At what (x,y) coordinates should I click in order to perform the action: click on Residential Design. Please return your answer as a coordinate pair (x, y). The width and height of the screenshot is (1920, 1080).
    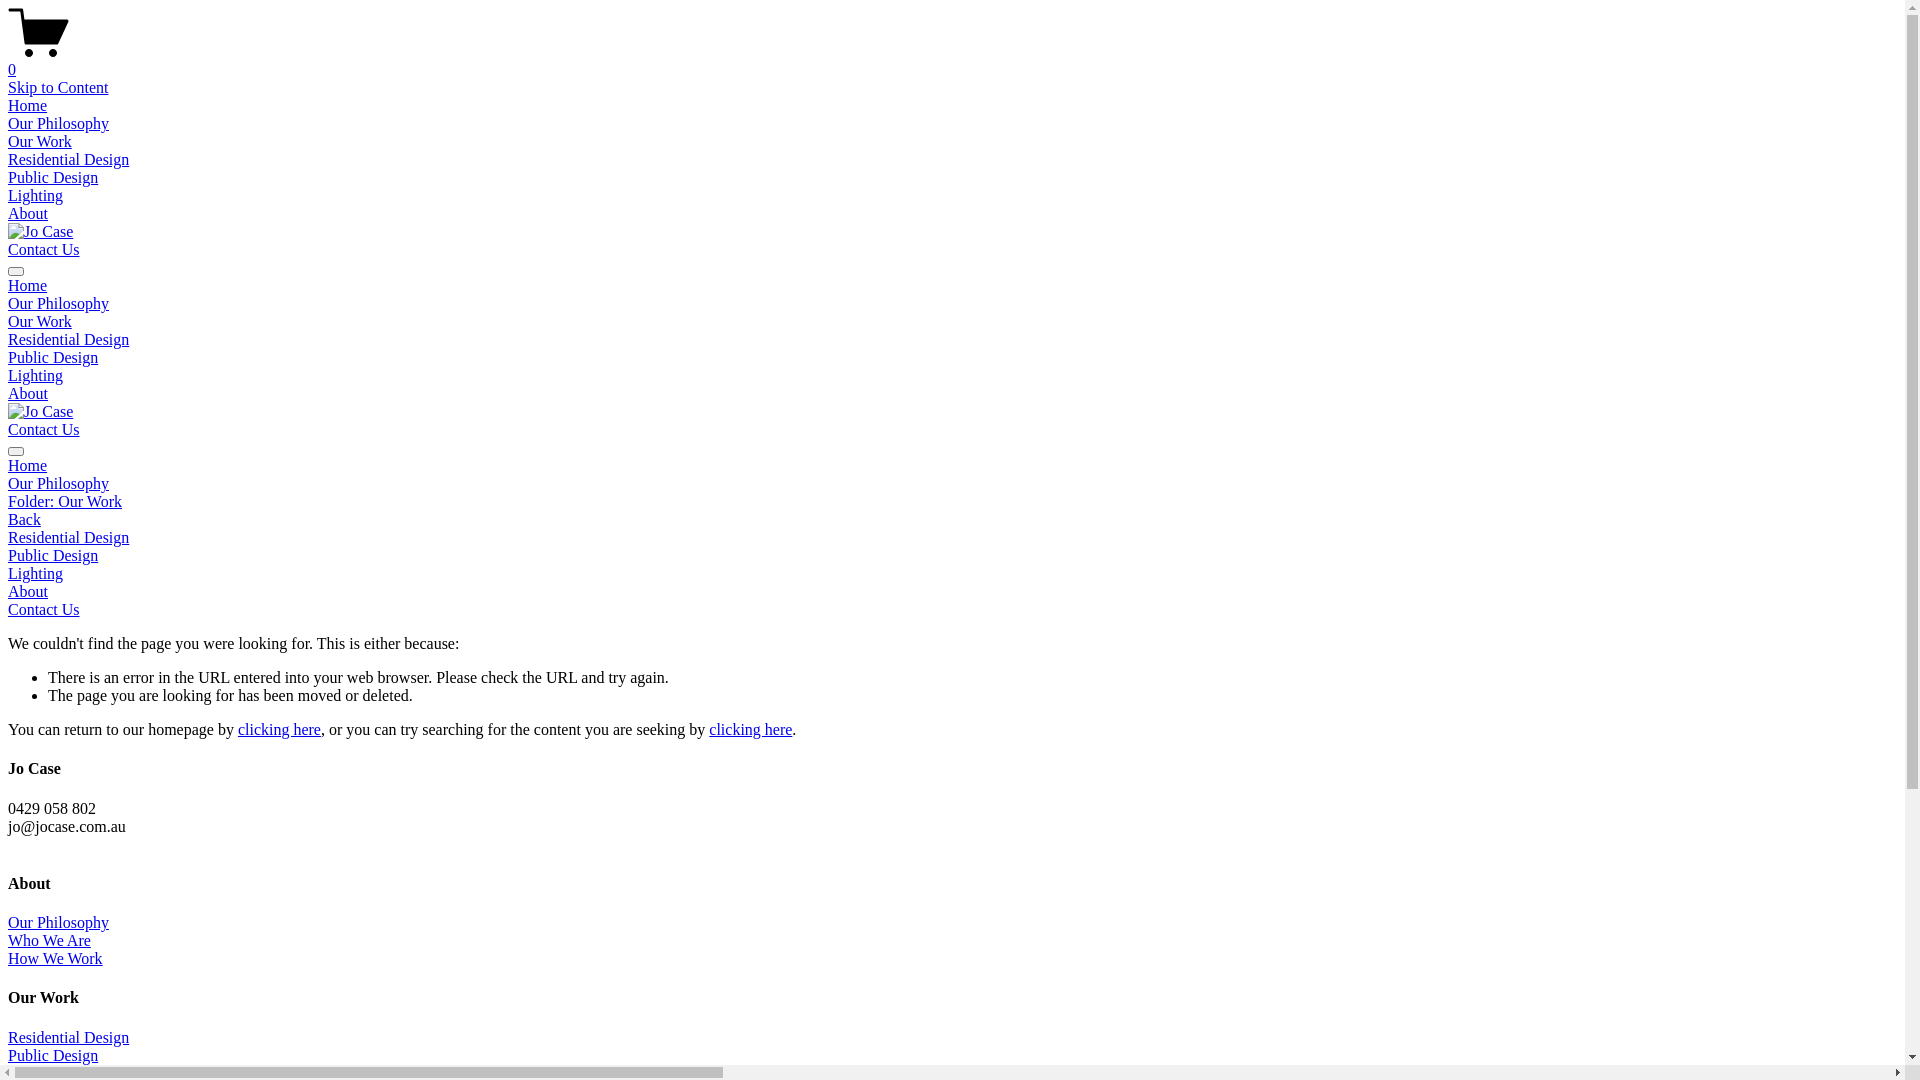
    Looking at the image, I should click on (68, 160).